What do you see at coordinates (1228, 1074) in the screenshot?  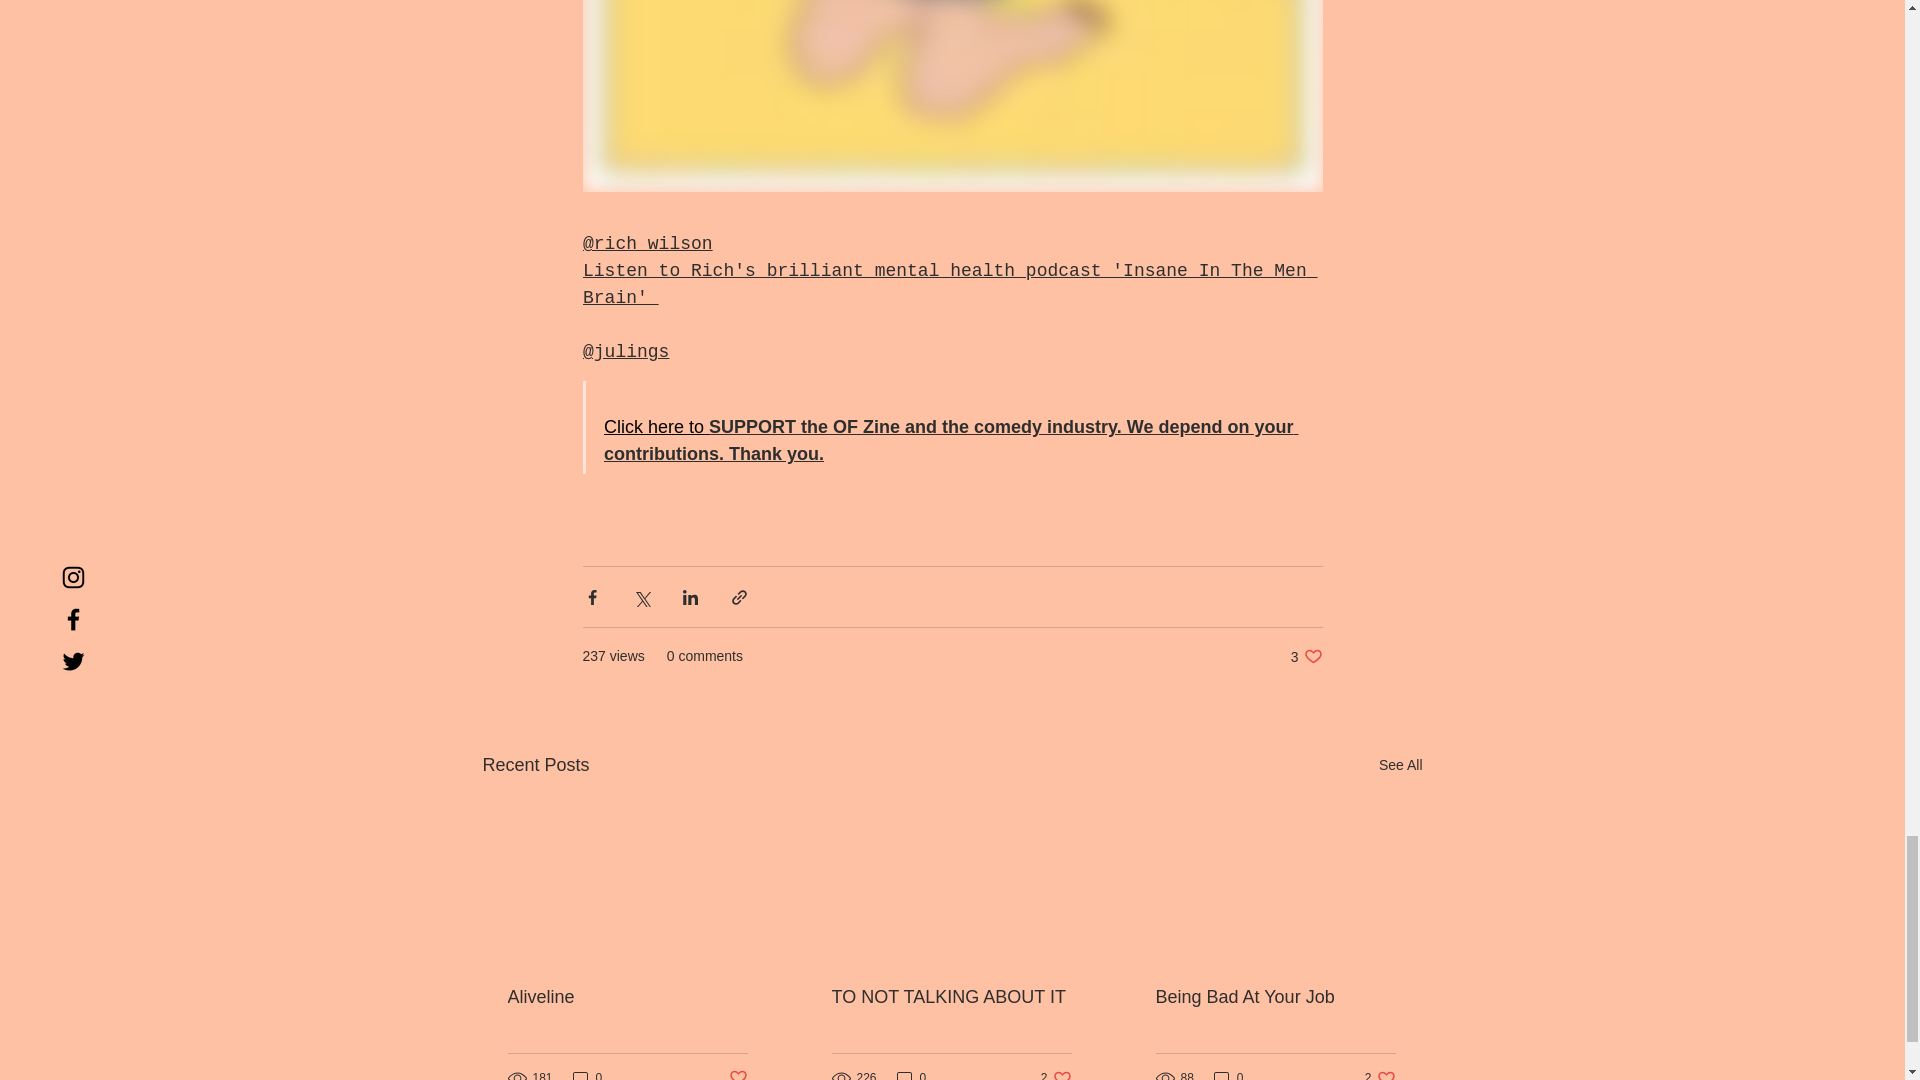 I see `0` at bounding box center [1228, 1074].